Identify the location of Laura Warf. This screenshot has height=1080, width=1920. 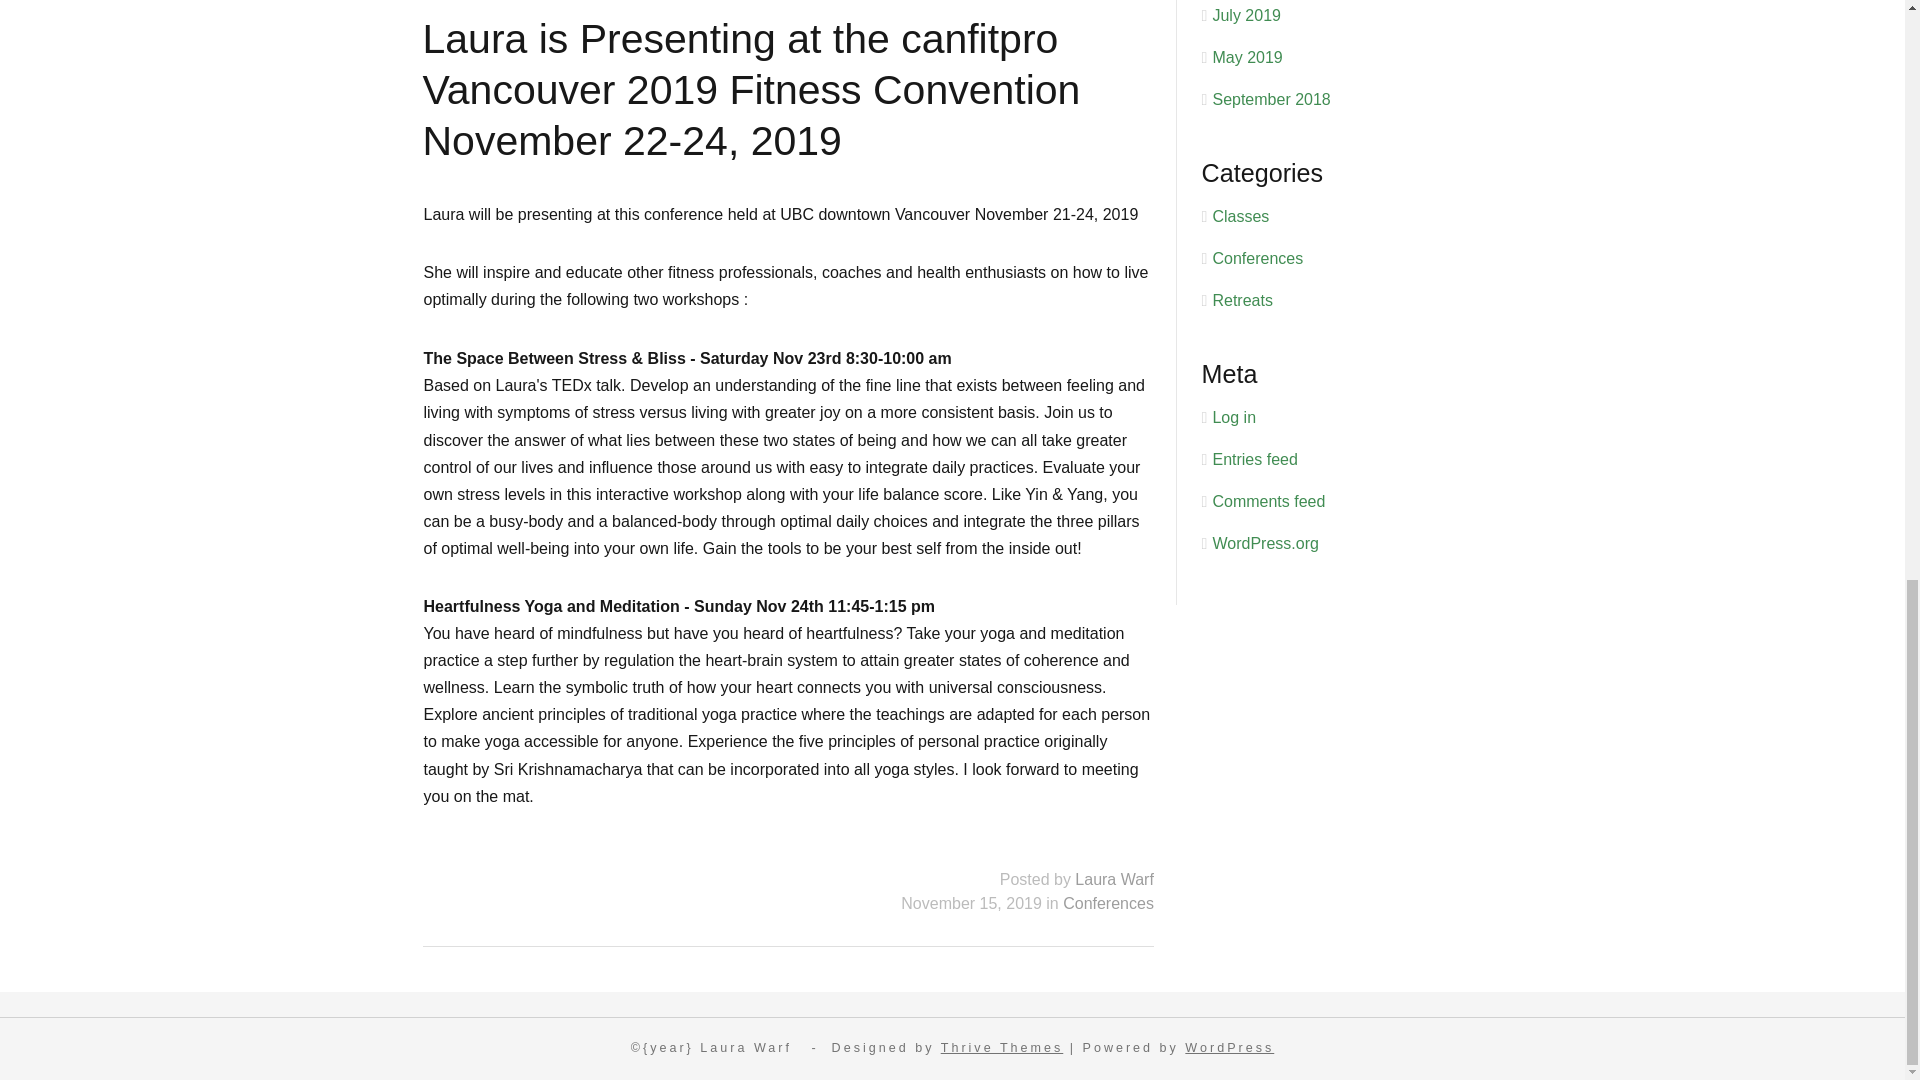
(1114, 878).